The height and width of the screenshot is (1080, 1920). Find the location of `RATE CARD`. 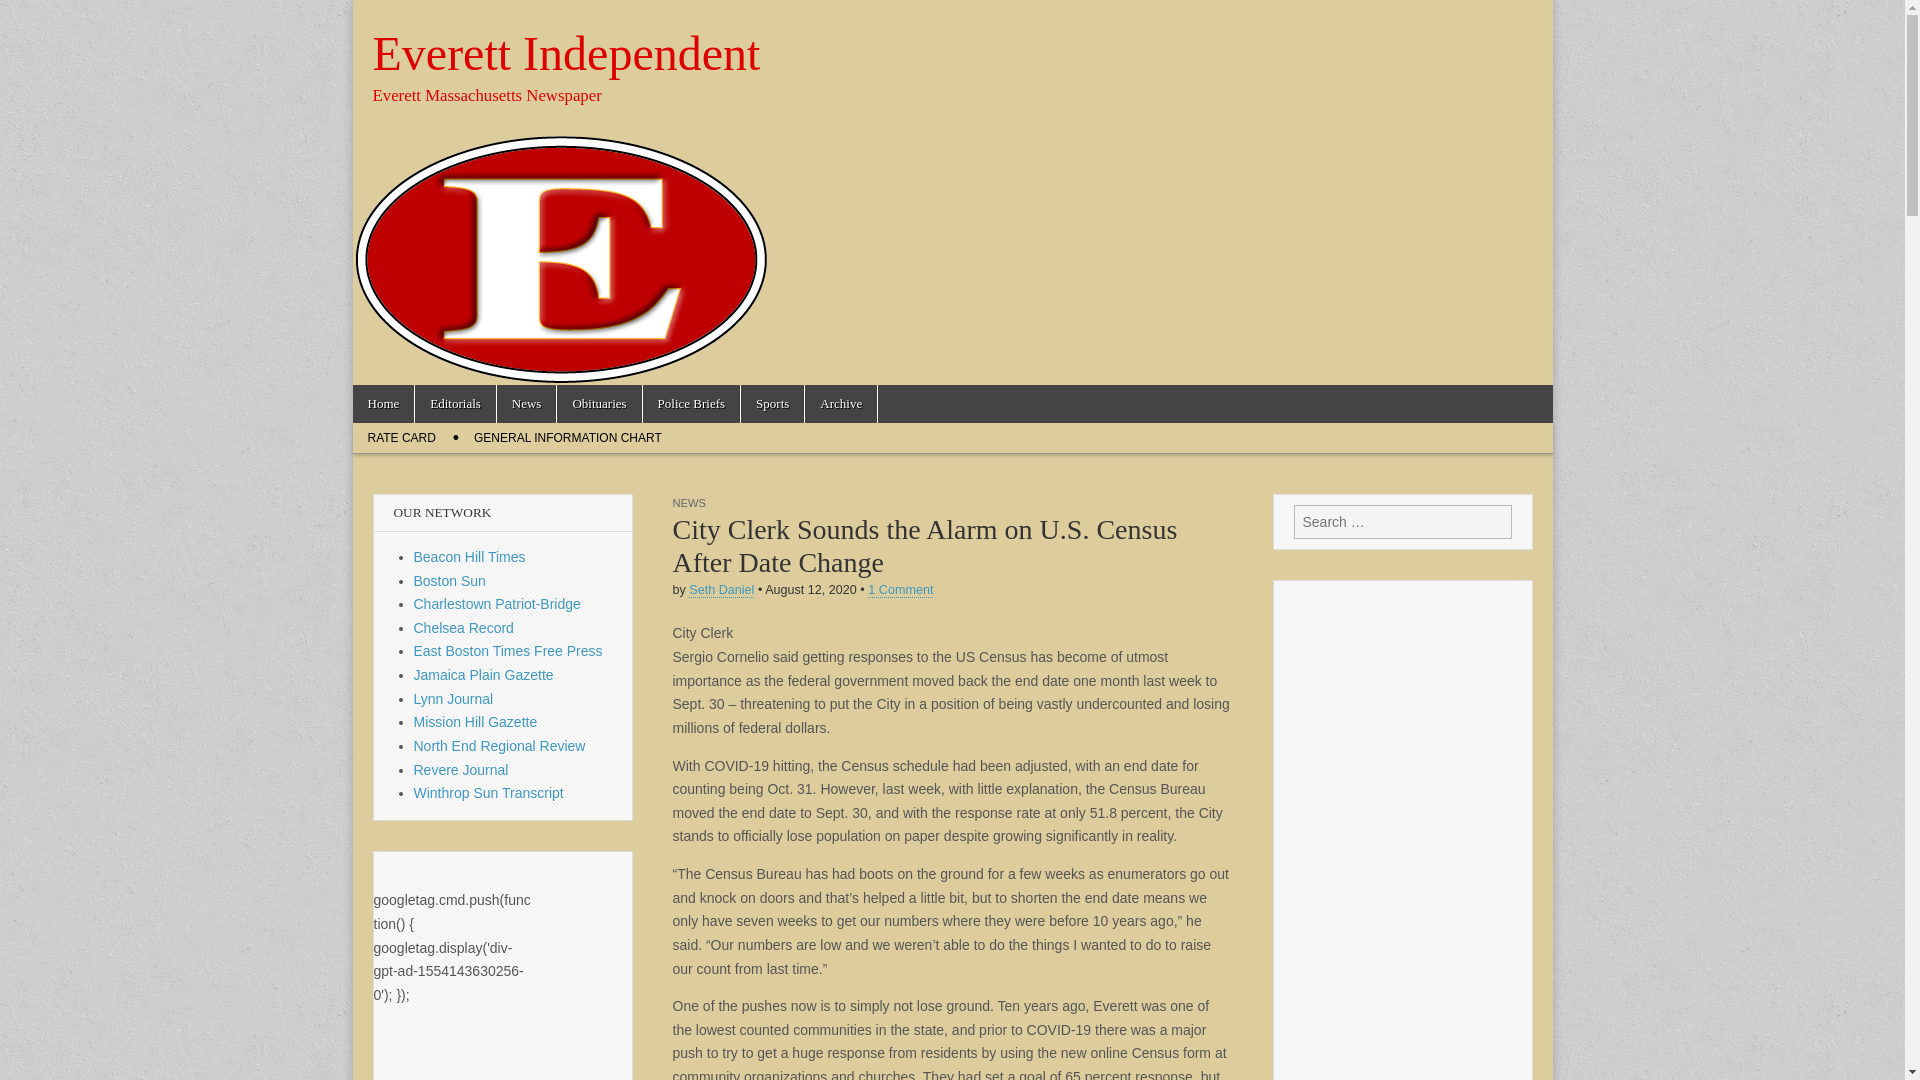

RATE CARD is located at coordinates (400, 438).